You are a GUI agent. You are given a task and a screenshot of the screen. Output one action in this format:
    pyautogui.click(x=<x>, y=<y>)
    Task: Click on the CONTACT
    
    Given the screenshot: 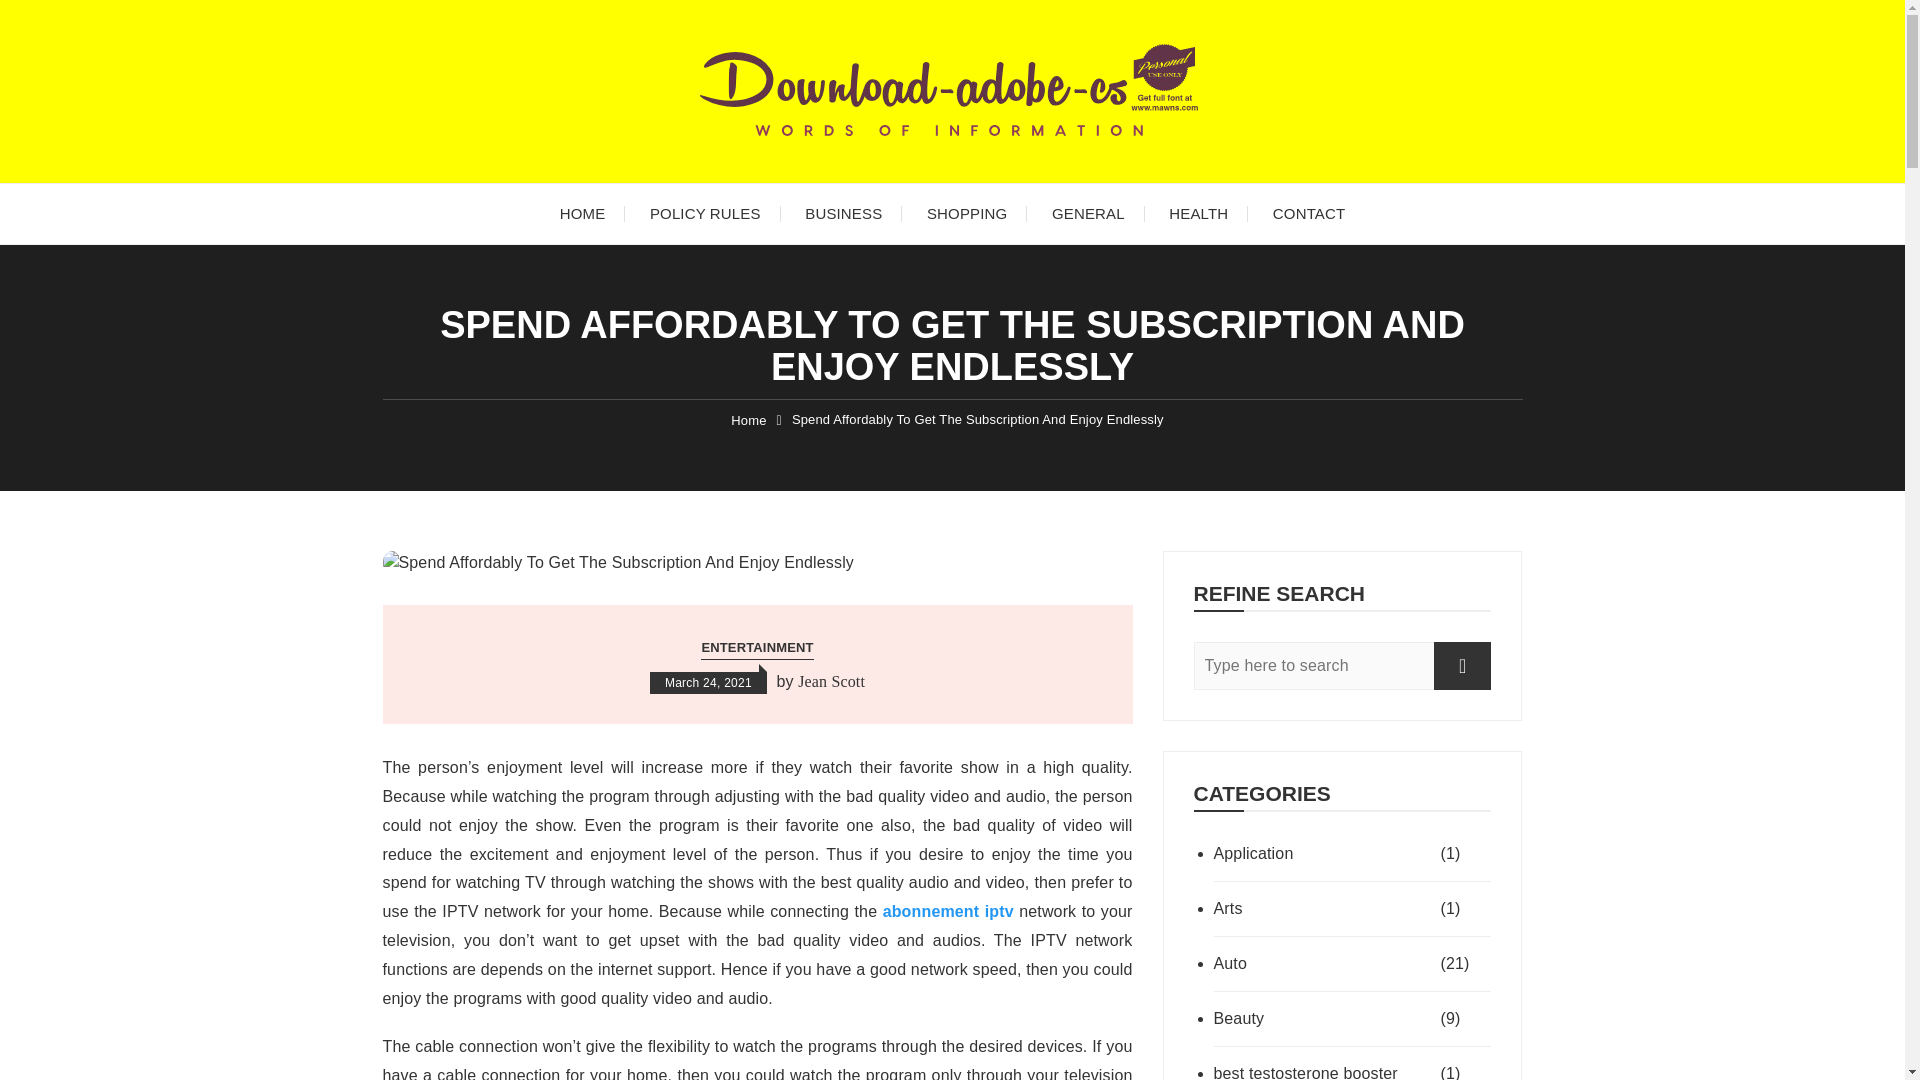 What is the action you would take?
    pyautogui.click(x=1309, y=214)
    